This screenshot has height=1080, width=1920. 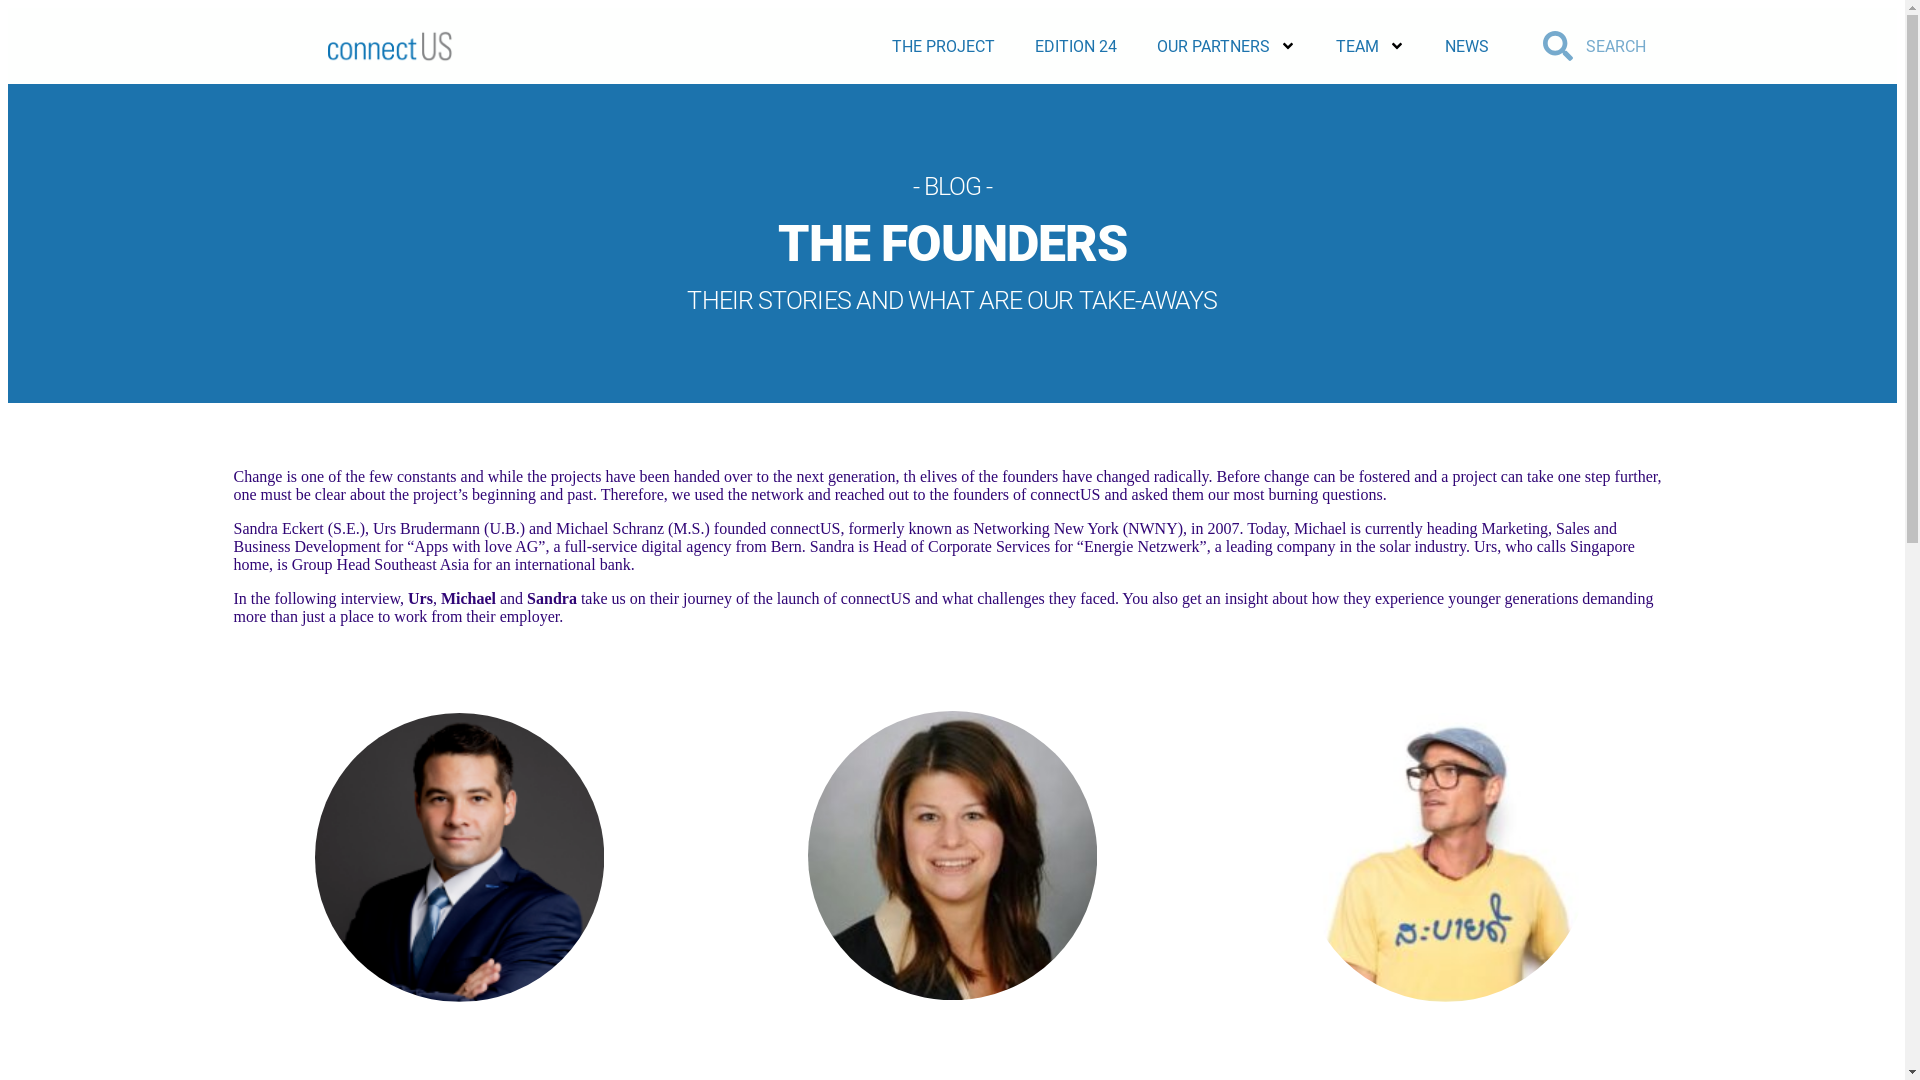 What do you see at coordinates (1226, 46) in the screenshot?
I see `OUR PARTNERS` at bounding box center [1226, 46].